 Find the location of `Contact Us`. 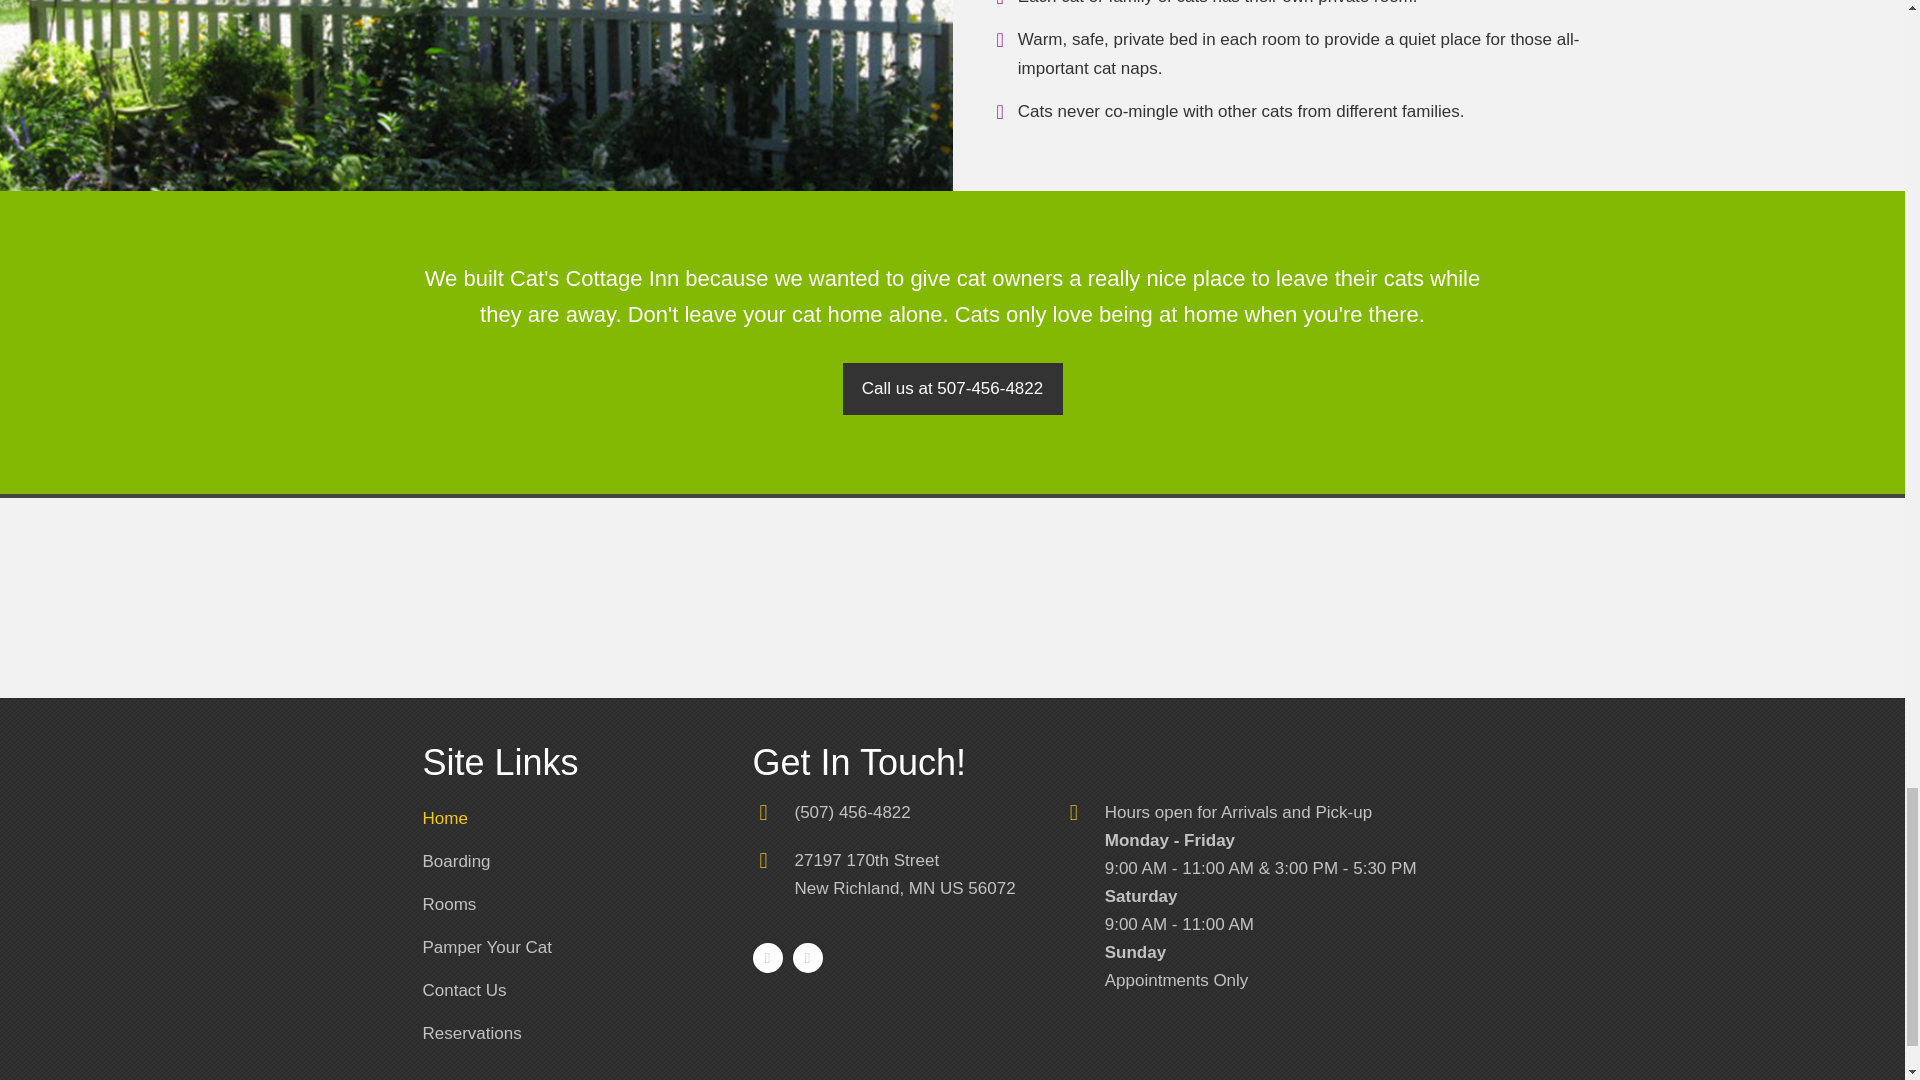

Contact Us is located at coordinates (464, 992).